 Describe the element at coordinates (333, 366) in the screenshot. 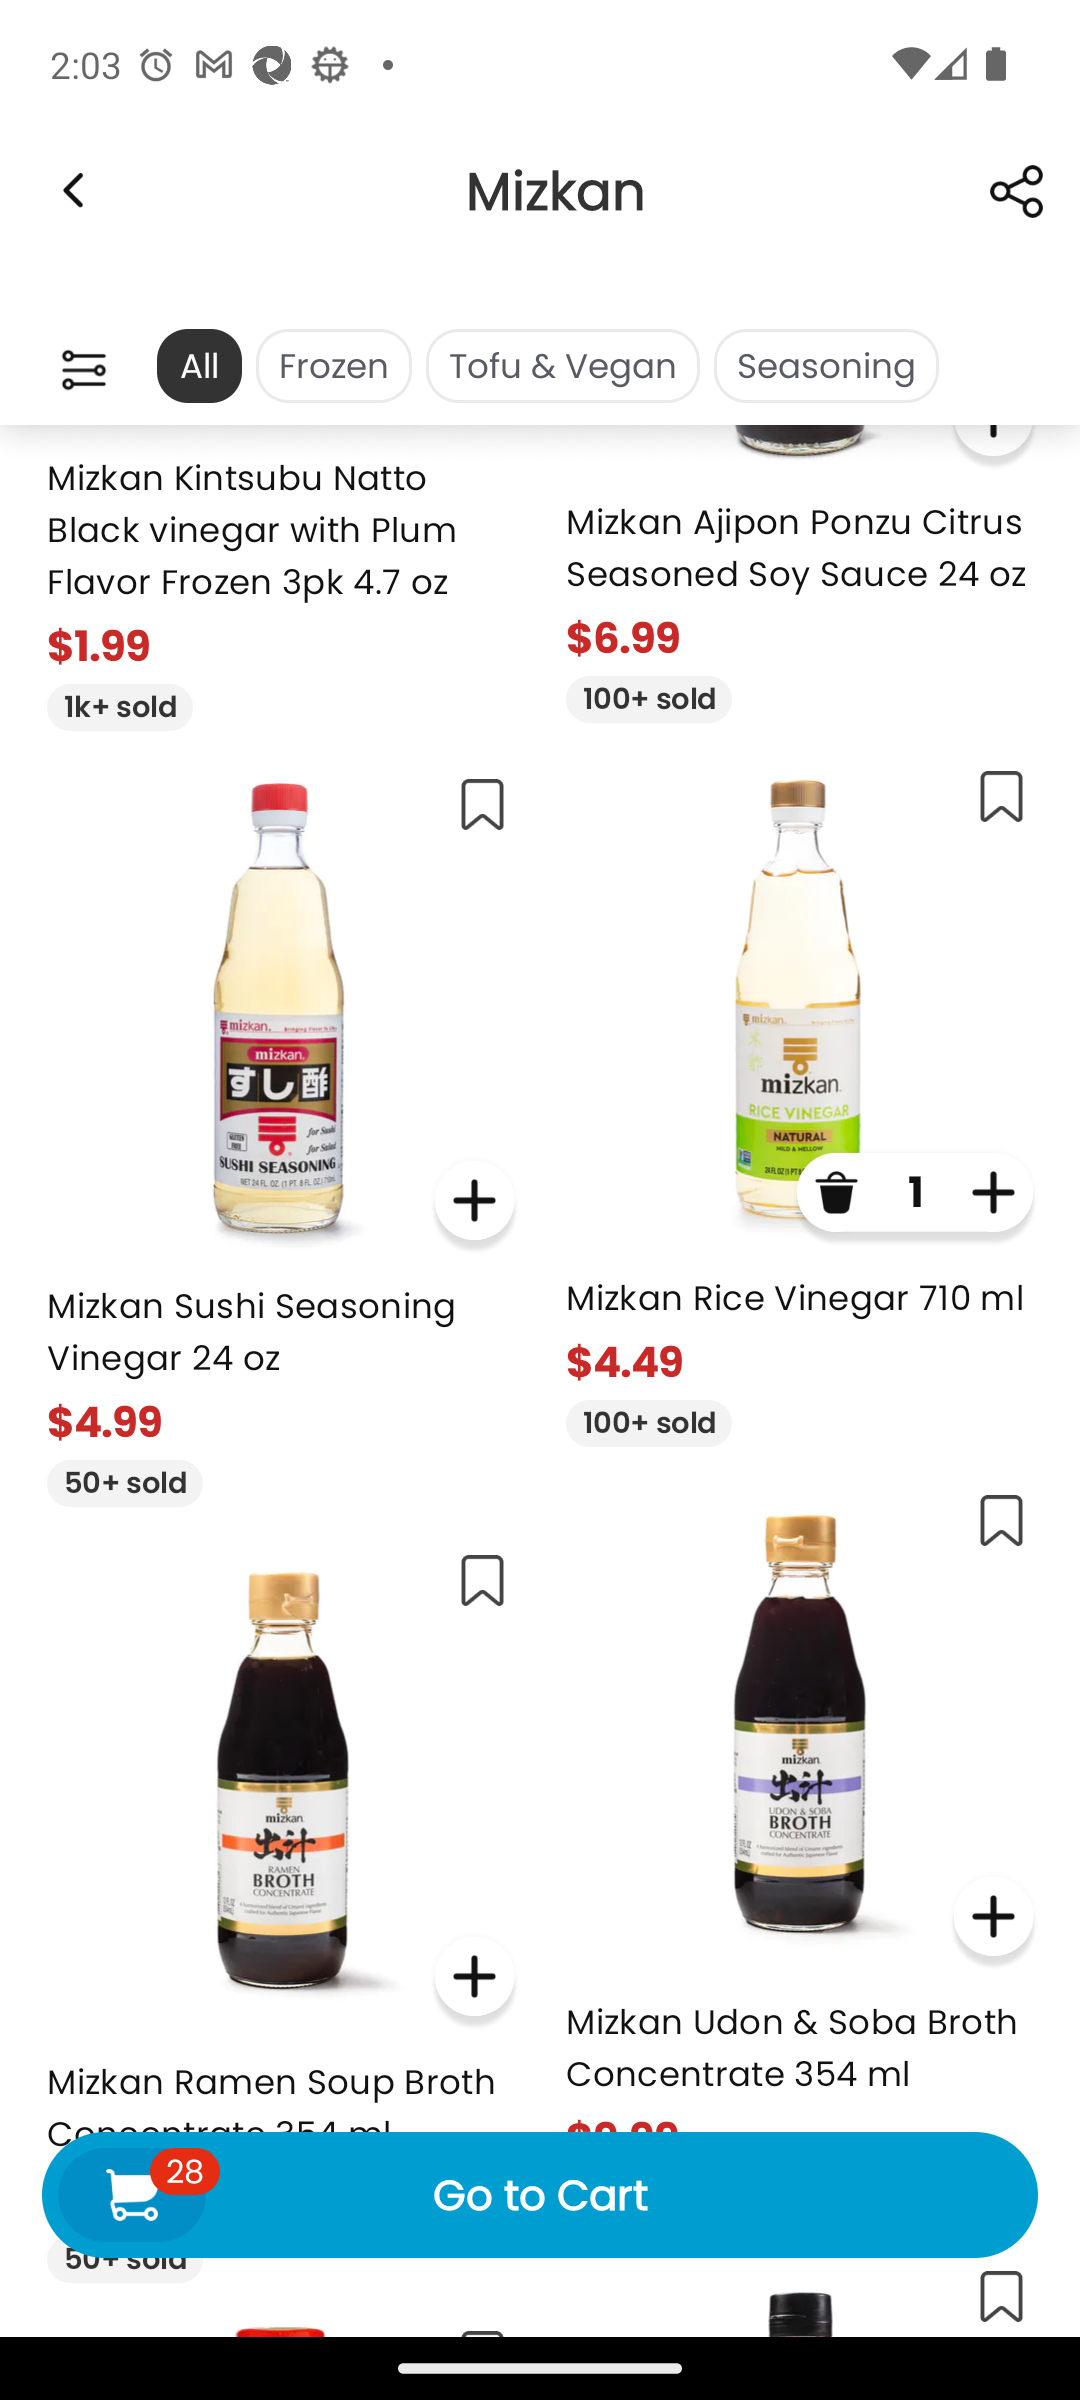

I see `Frozen` at that location.